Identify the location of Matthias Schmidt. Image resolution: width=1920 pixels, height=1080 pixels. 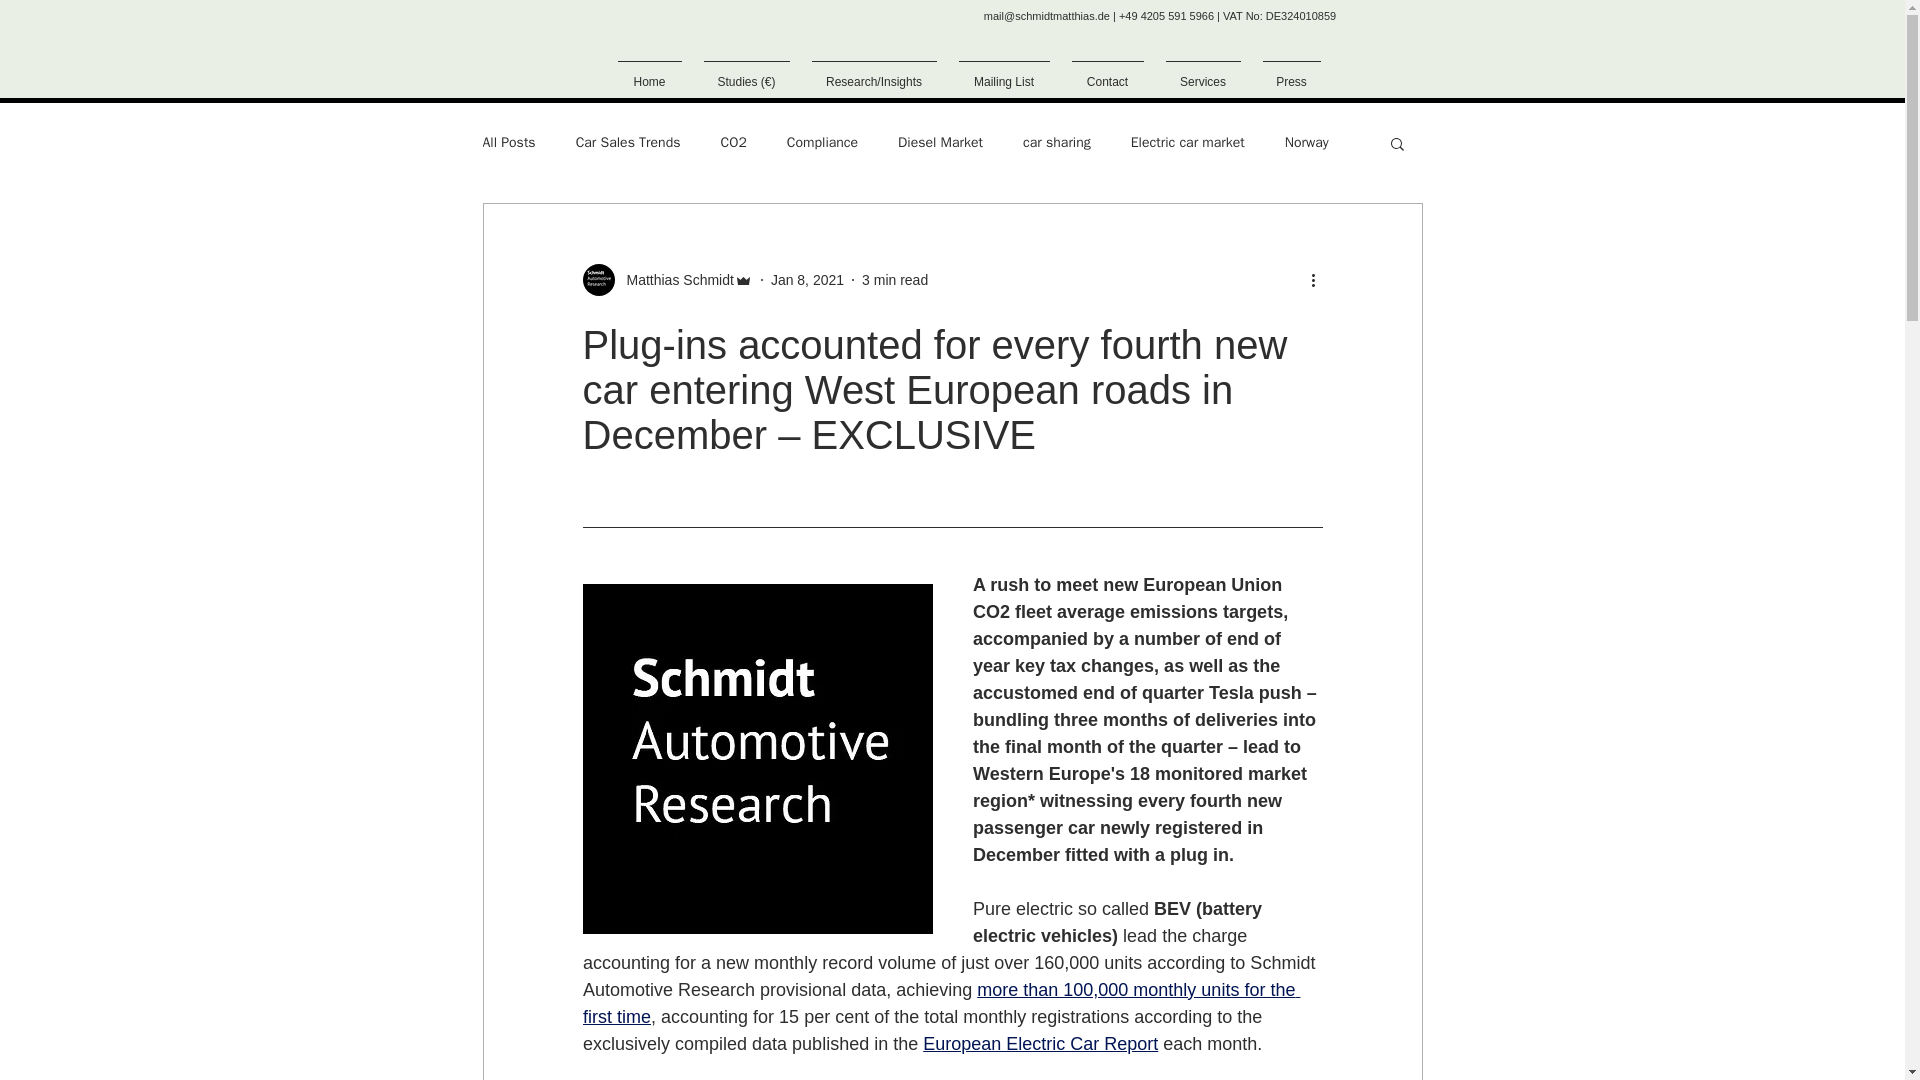
(674, 280).